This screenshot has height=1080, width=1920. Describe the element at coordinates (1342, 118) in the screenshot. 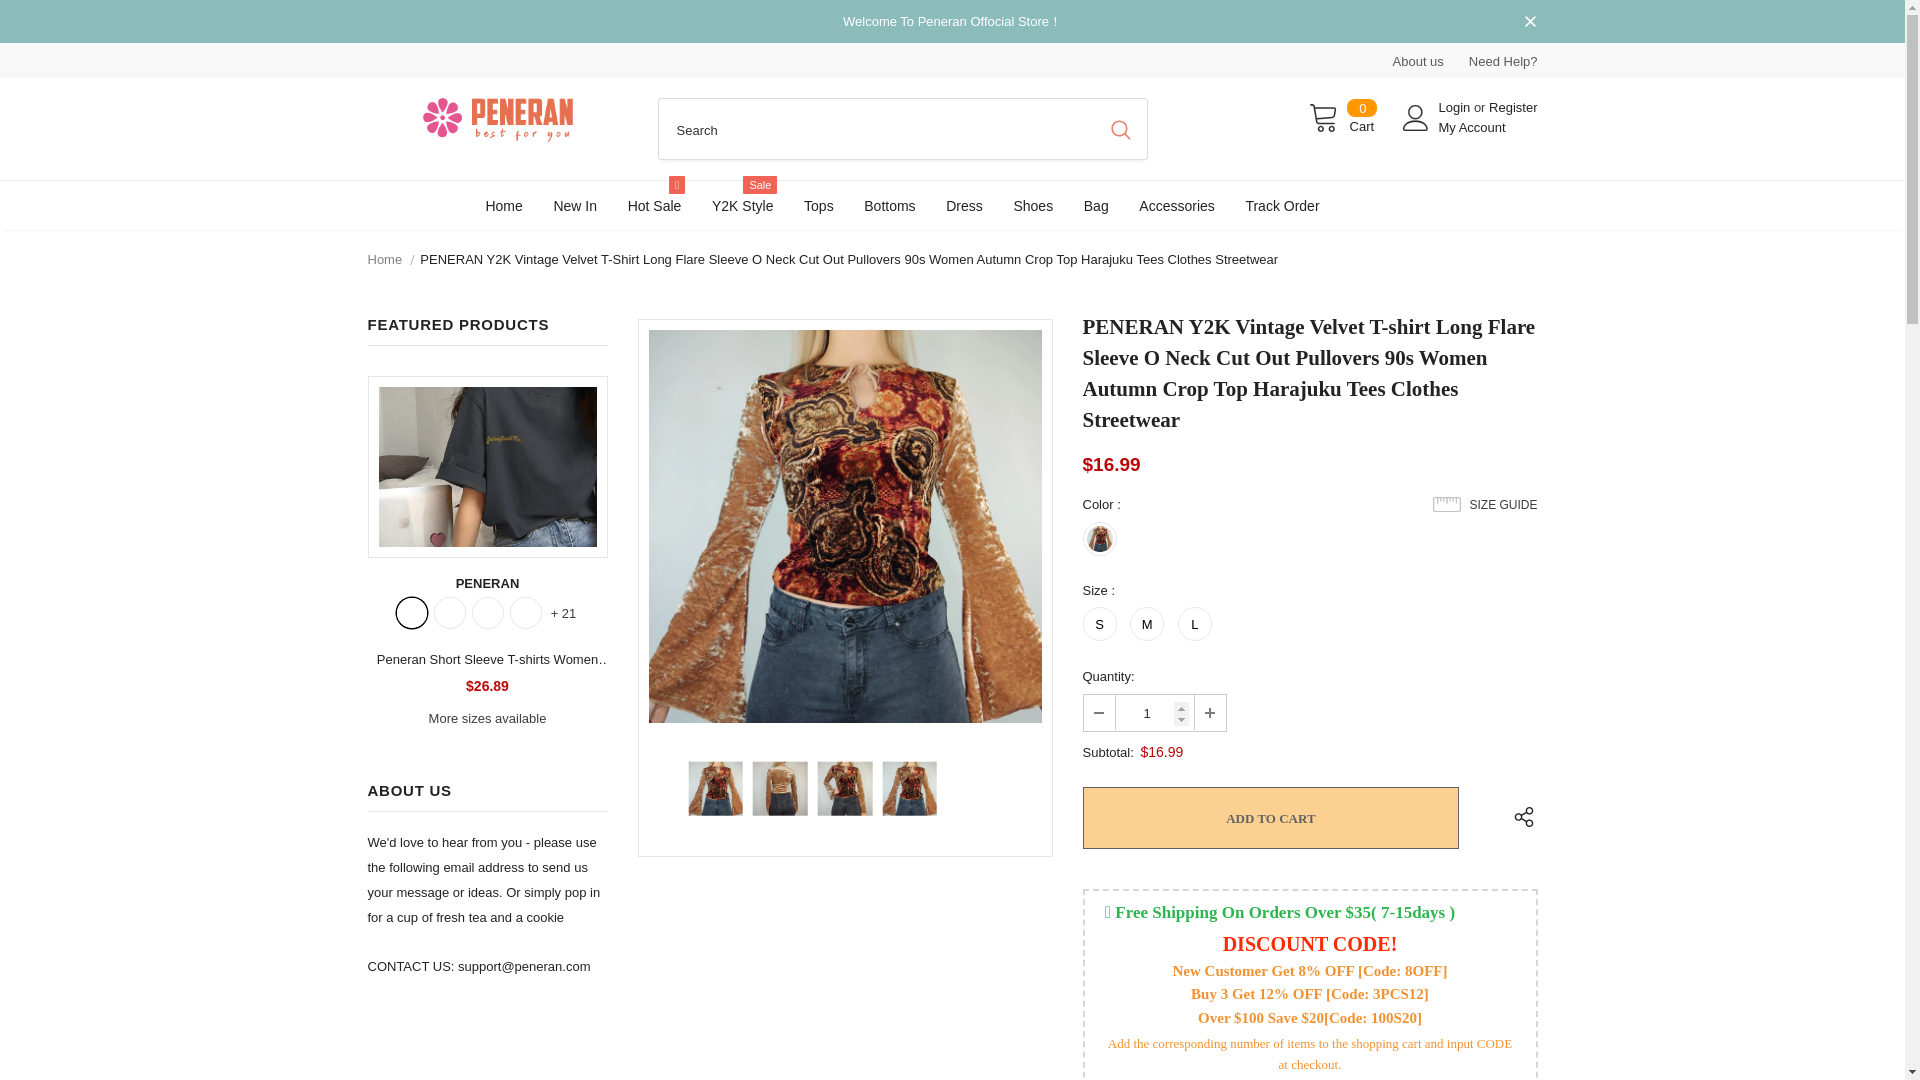

I see `Cart` at that location.